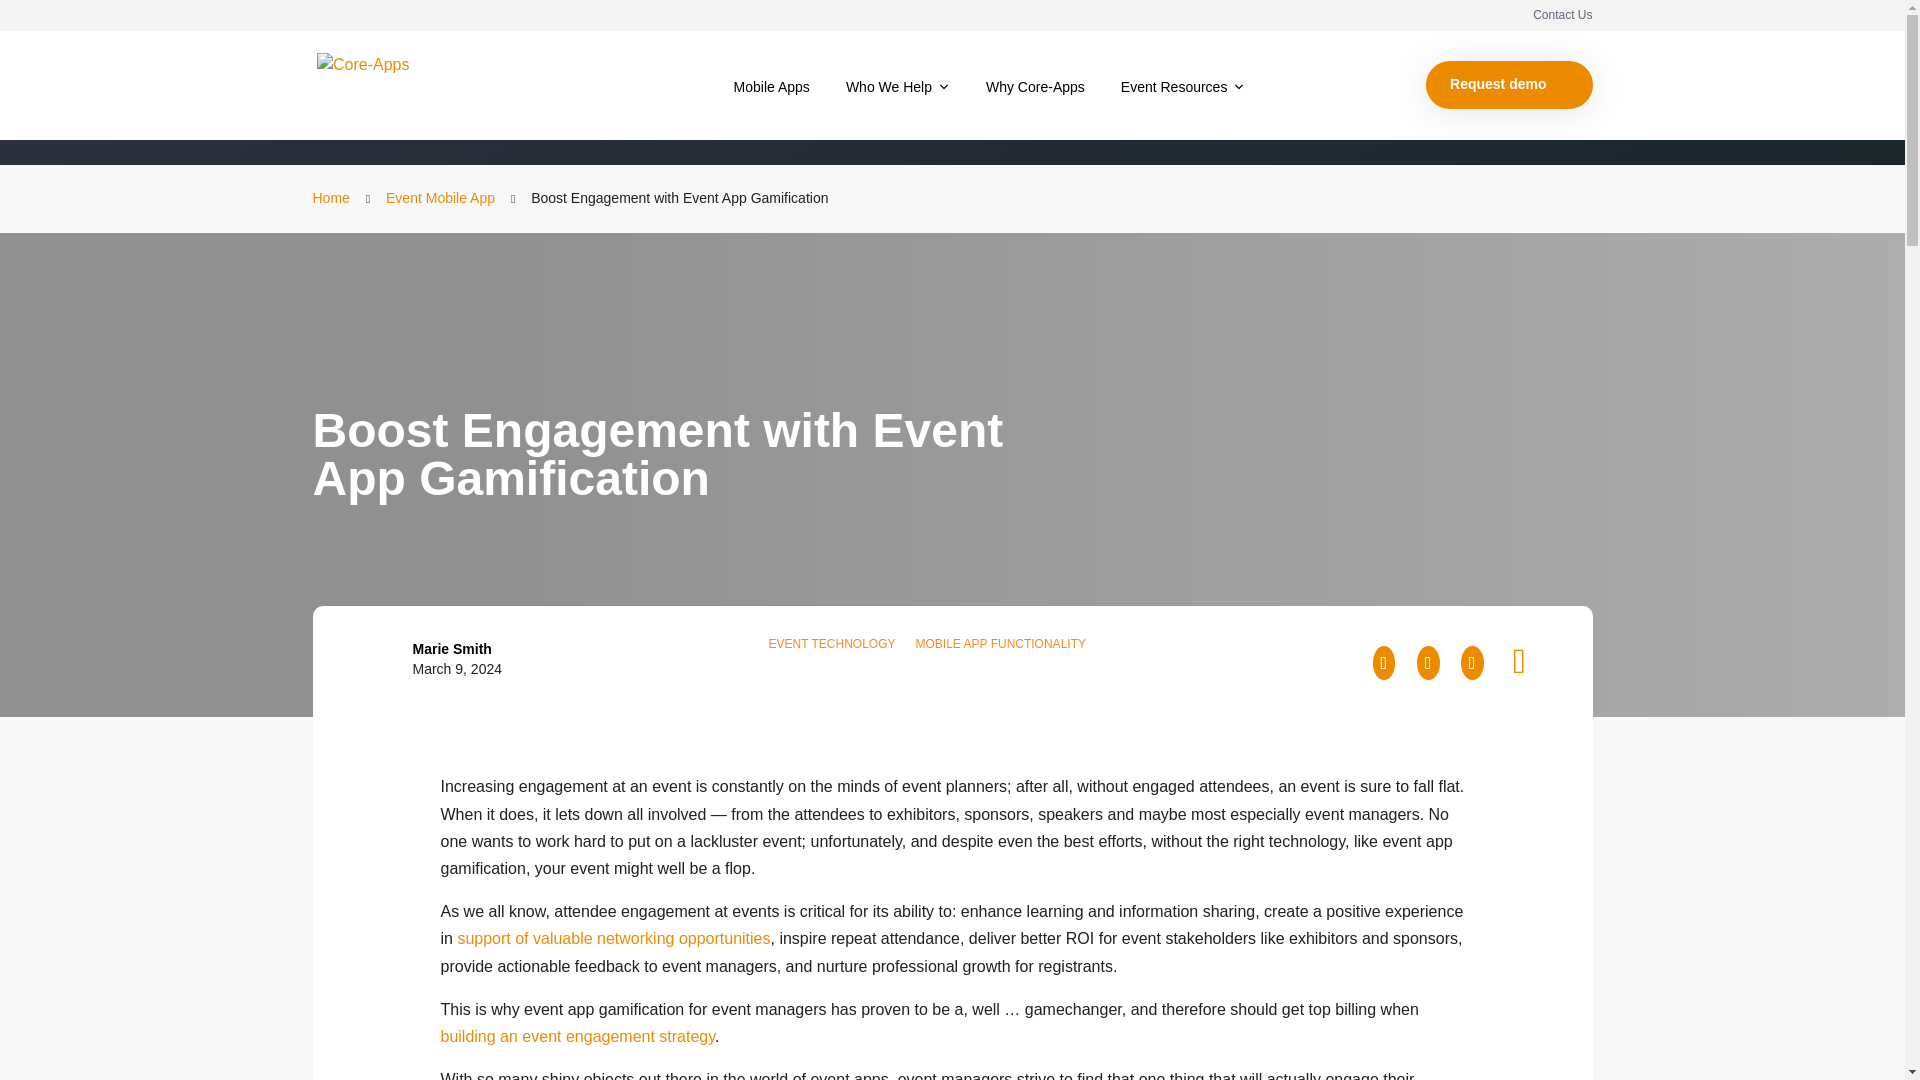 This screenshot has height=1080, width=1920. What do you see at coordinates (342, 120) in the screenshot?
I see `Blog` at bounding box center [342, 120].